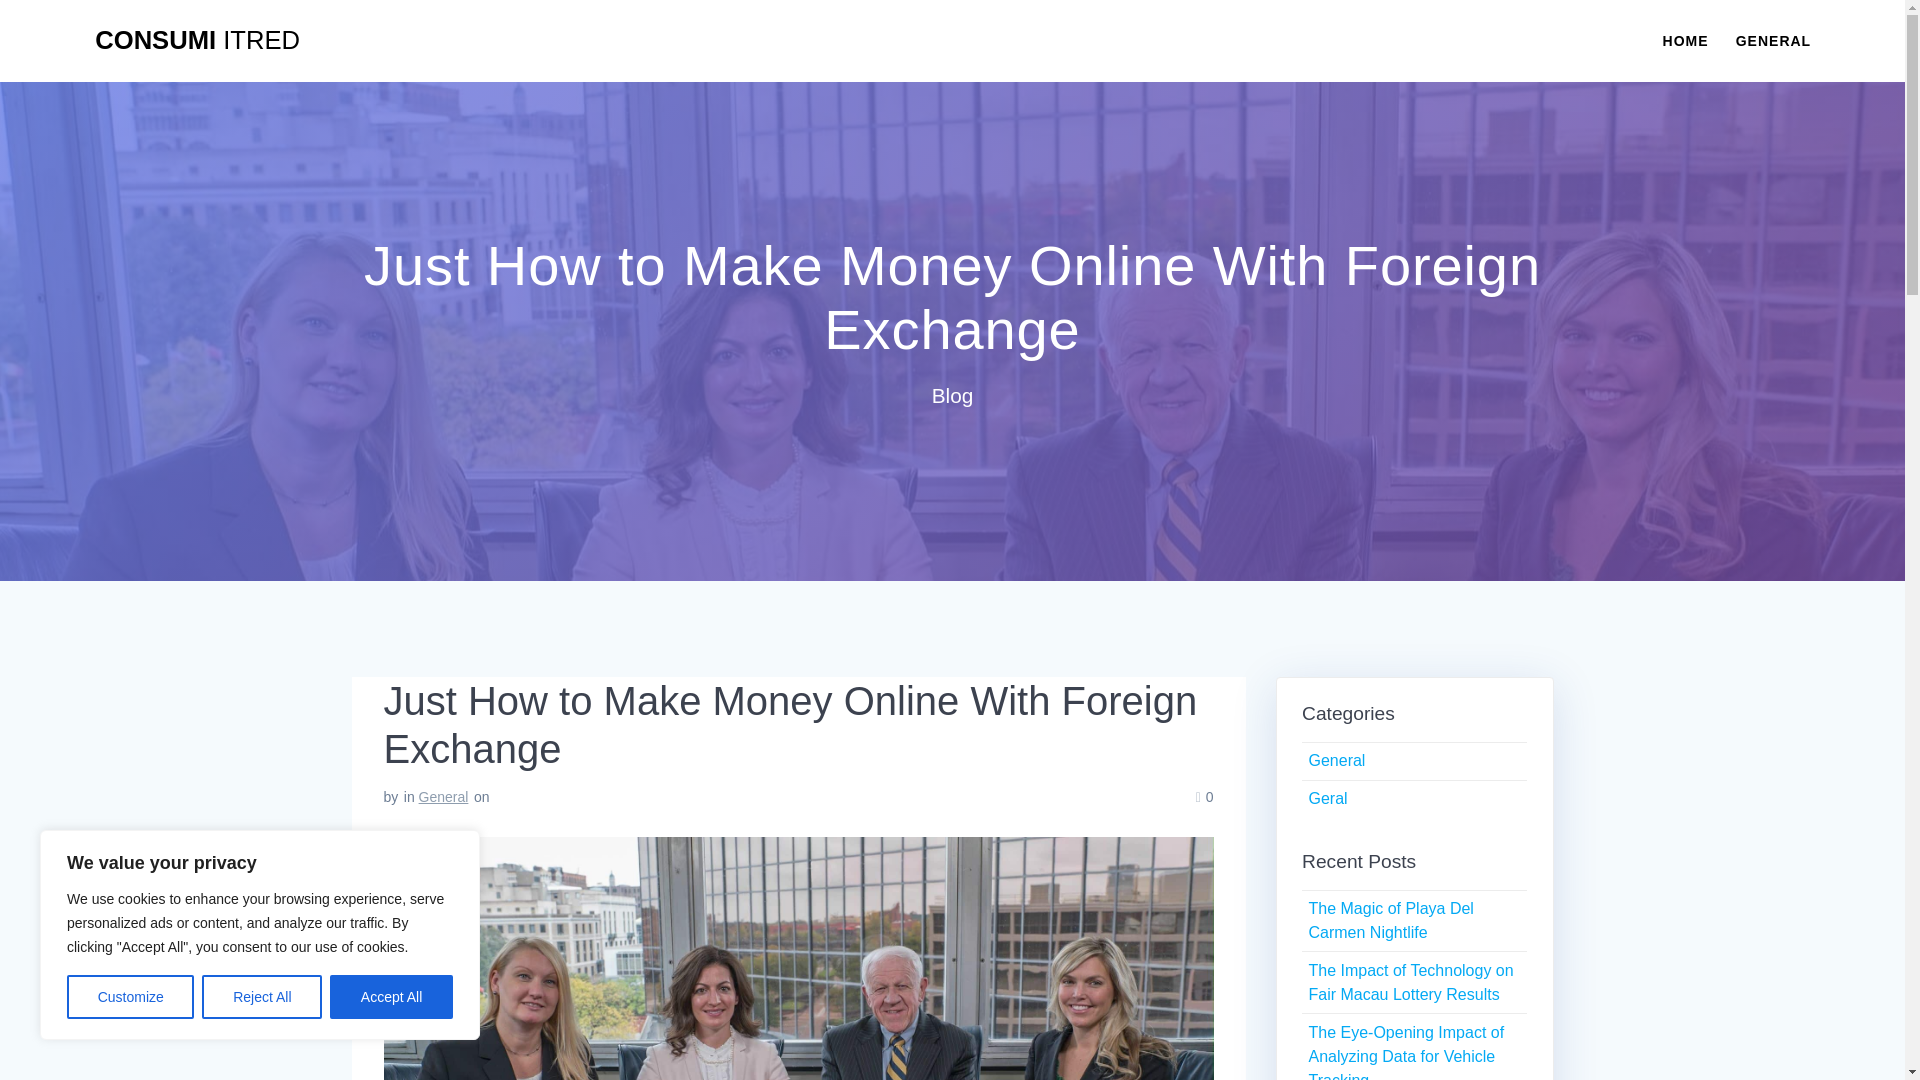  What do you see at coordinates (1410, 982) in the screenshot?
I see `The Impact of Technology on Fair Macau Lottery Results` at bounding box center [1410, 982].